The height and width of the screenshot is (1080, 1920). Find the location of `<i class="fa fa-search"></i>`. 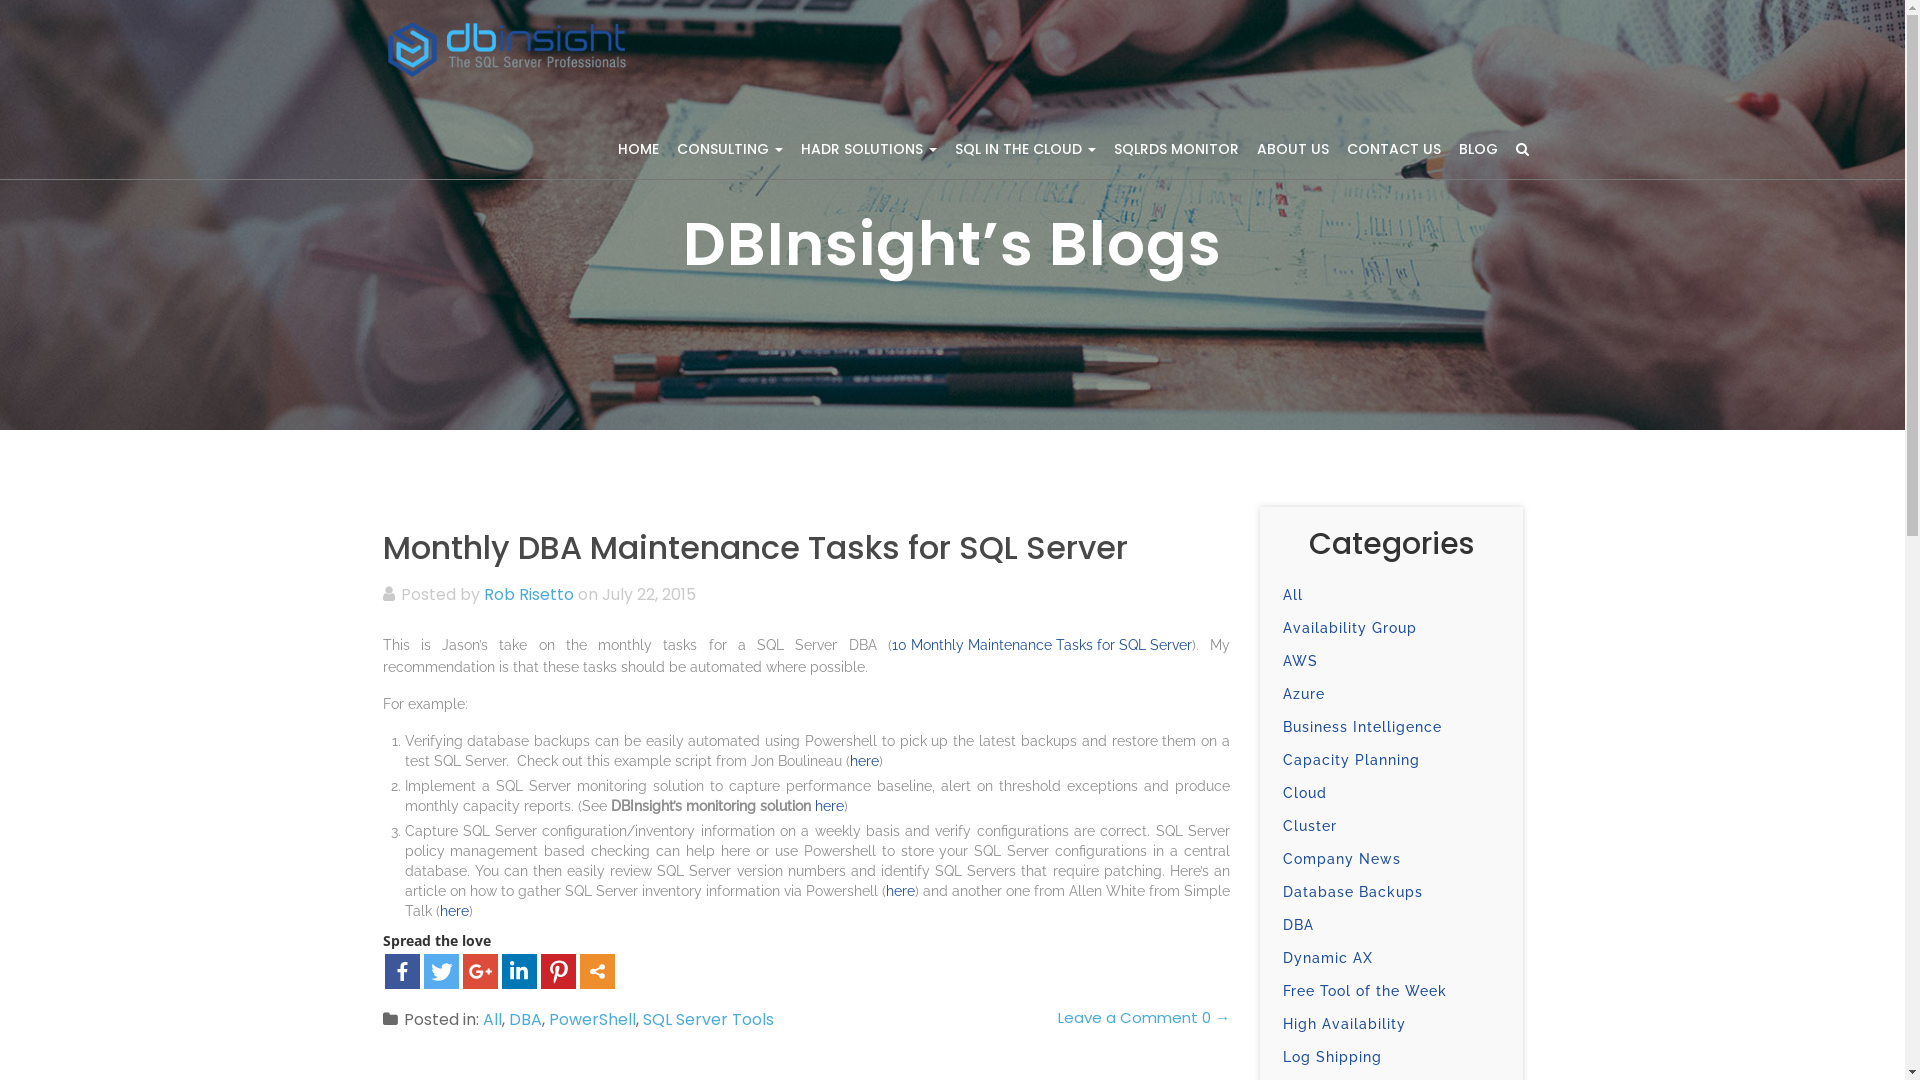

<i class="fa fa-search"></i> is located at coordinates (1522, 149).